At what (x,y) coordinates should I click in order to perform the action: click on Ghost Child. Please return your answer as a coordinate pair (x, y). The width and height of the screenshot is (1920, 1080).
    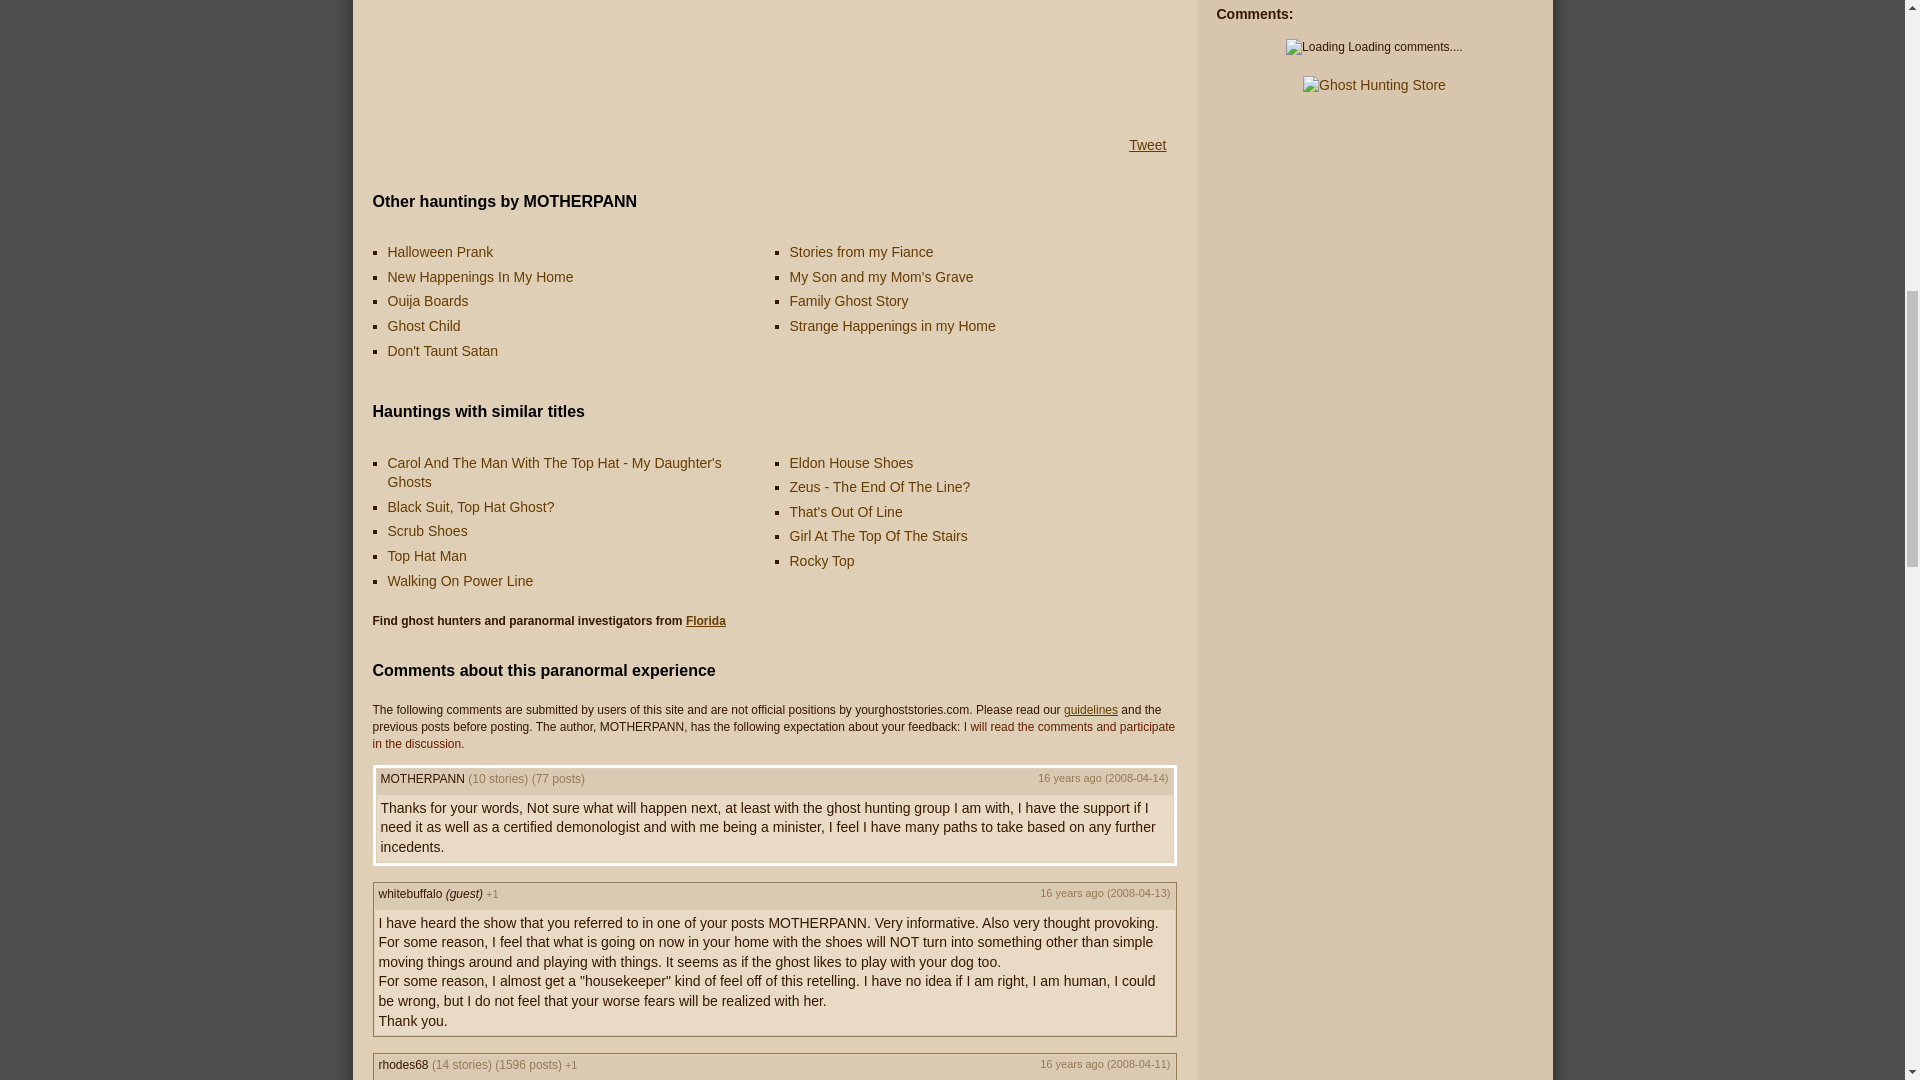
    Looking at the image, I should click on (424, 325).